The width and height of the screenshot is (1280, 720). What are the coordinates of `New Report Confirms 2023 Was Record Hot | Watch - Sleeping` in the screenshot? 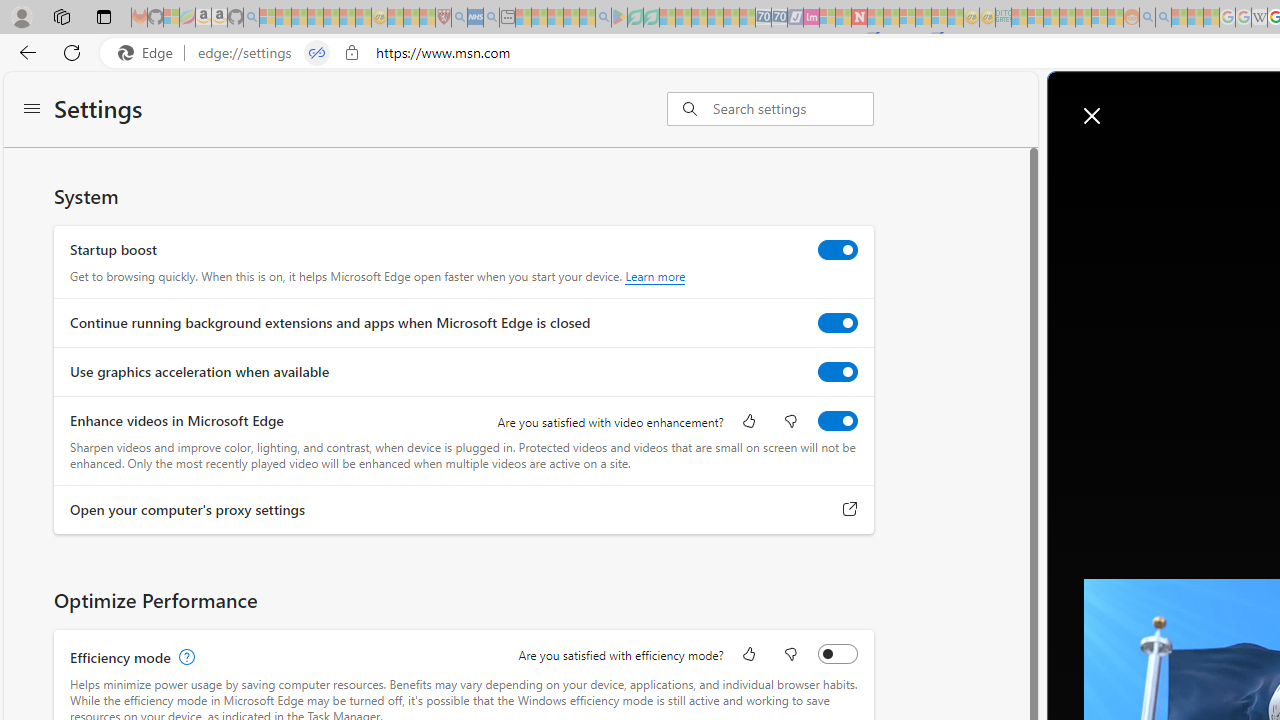 It's located at (331, 18).